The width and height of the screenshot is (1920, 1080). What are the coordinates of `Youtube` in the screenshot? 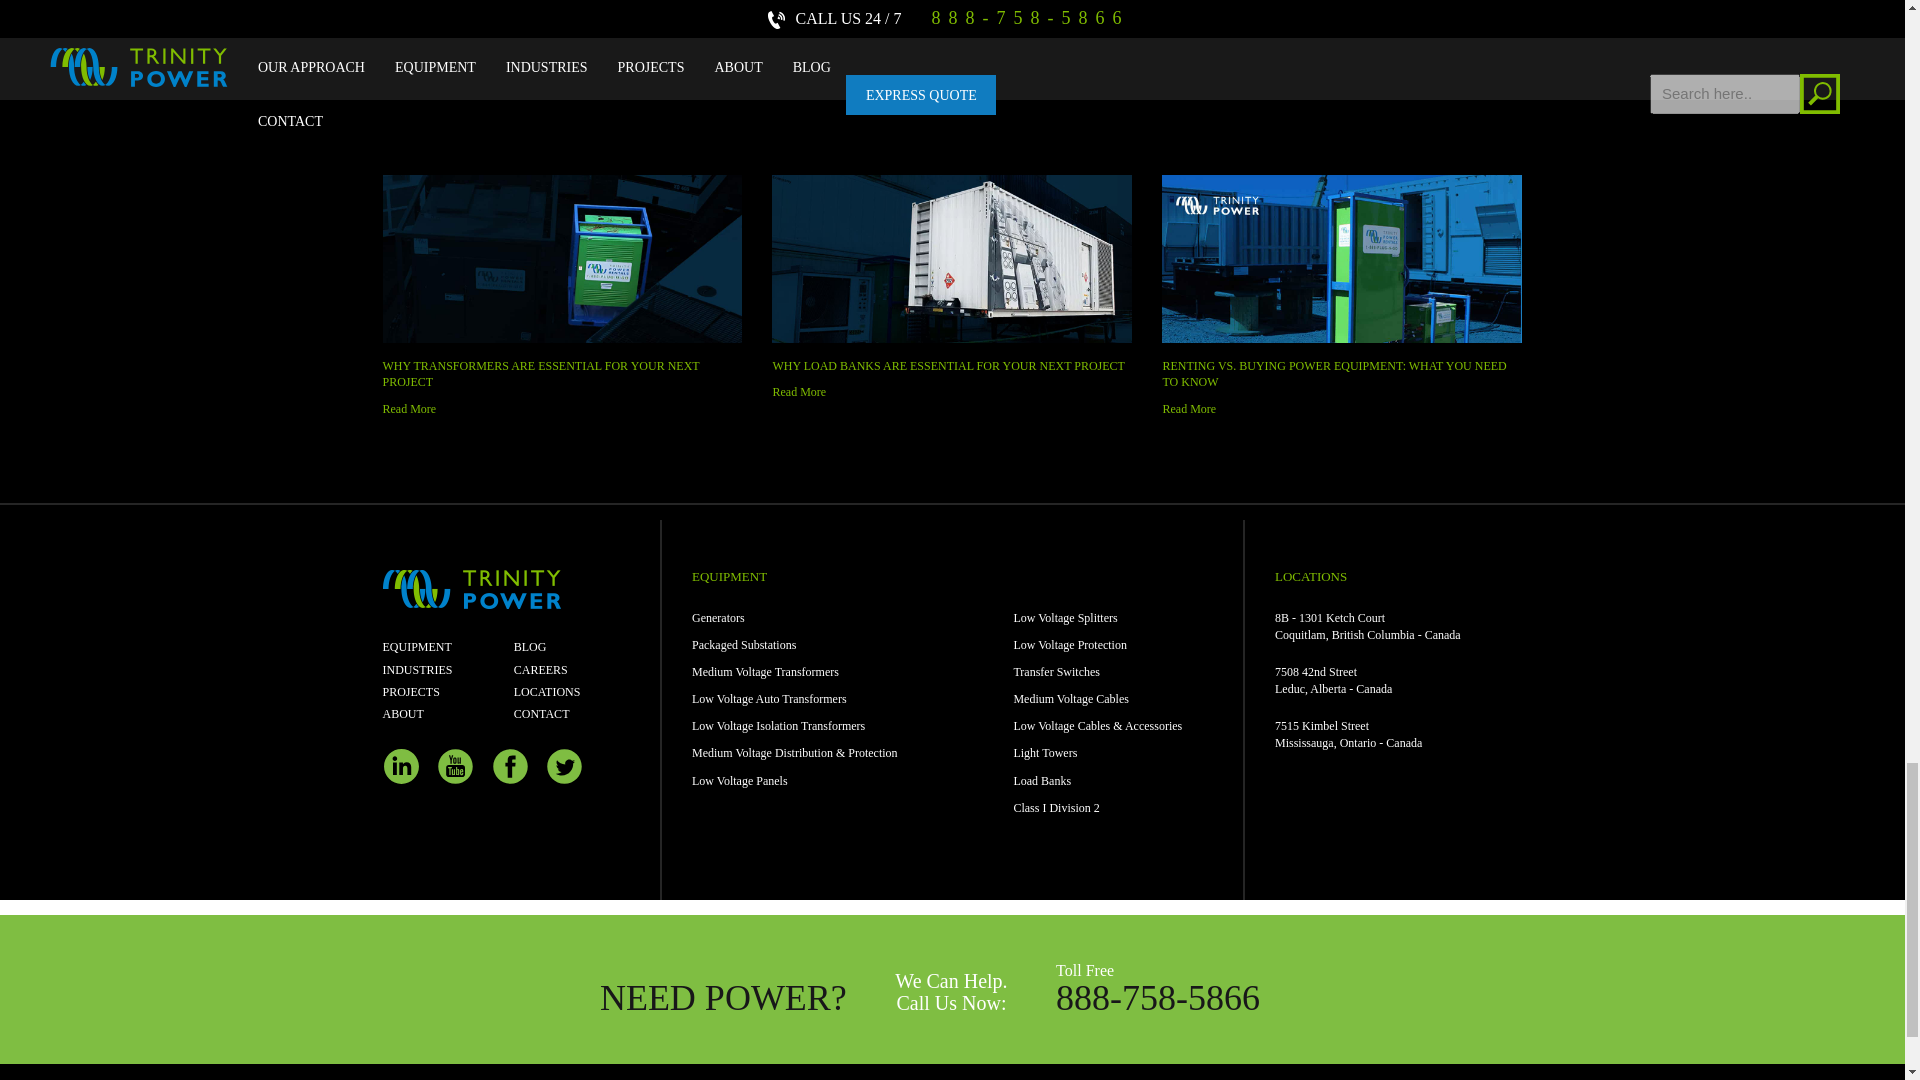 It's located at (456, 766).